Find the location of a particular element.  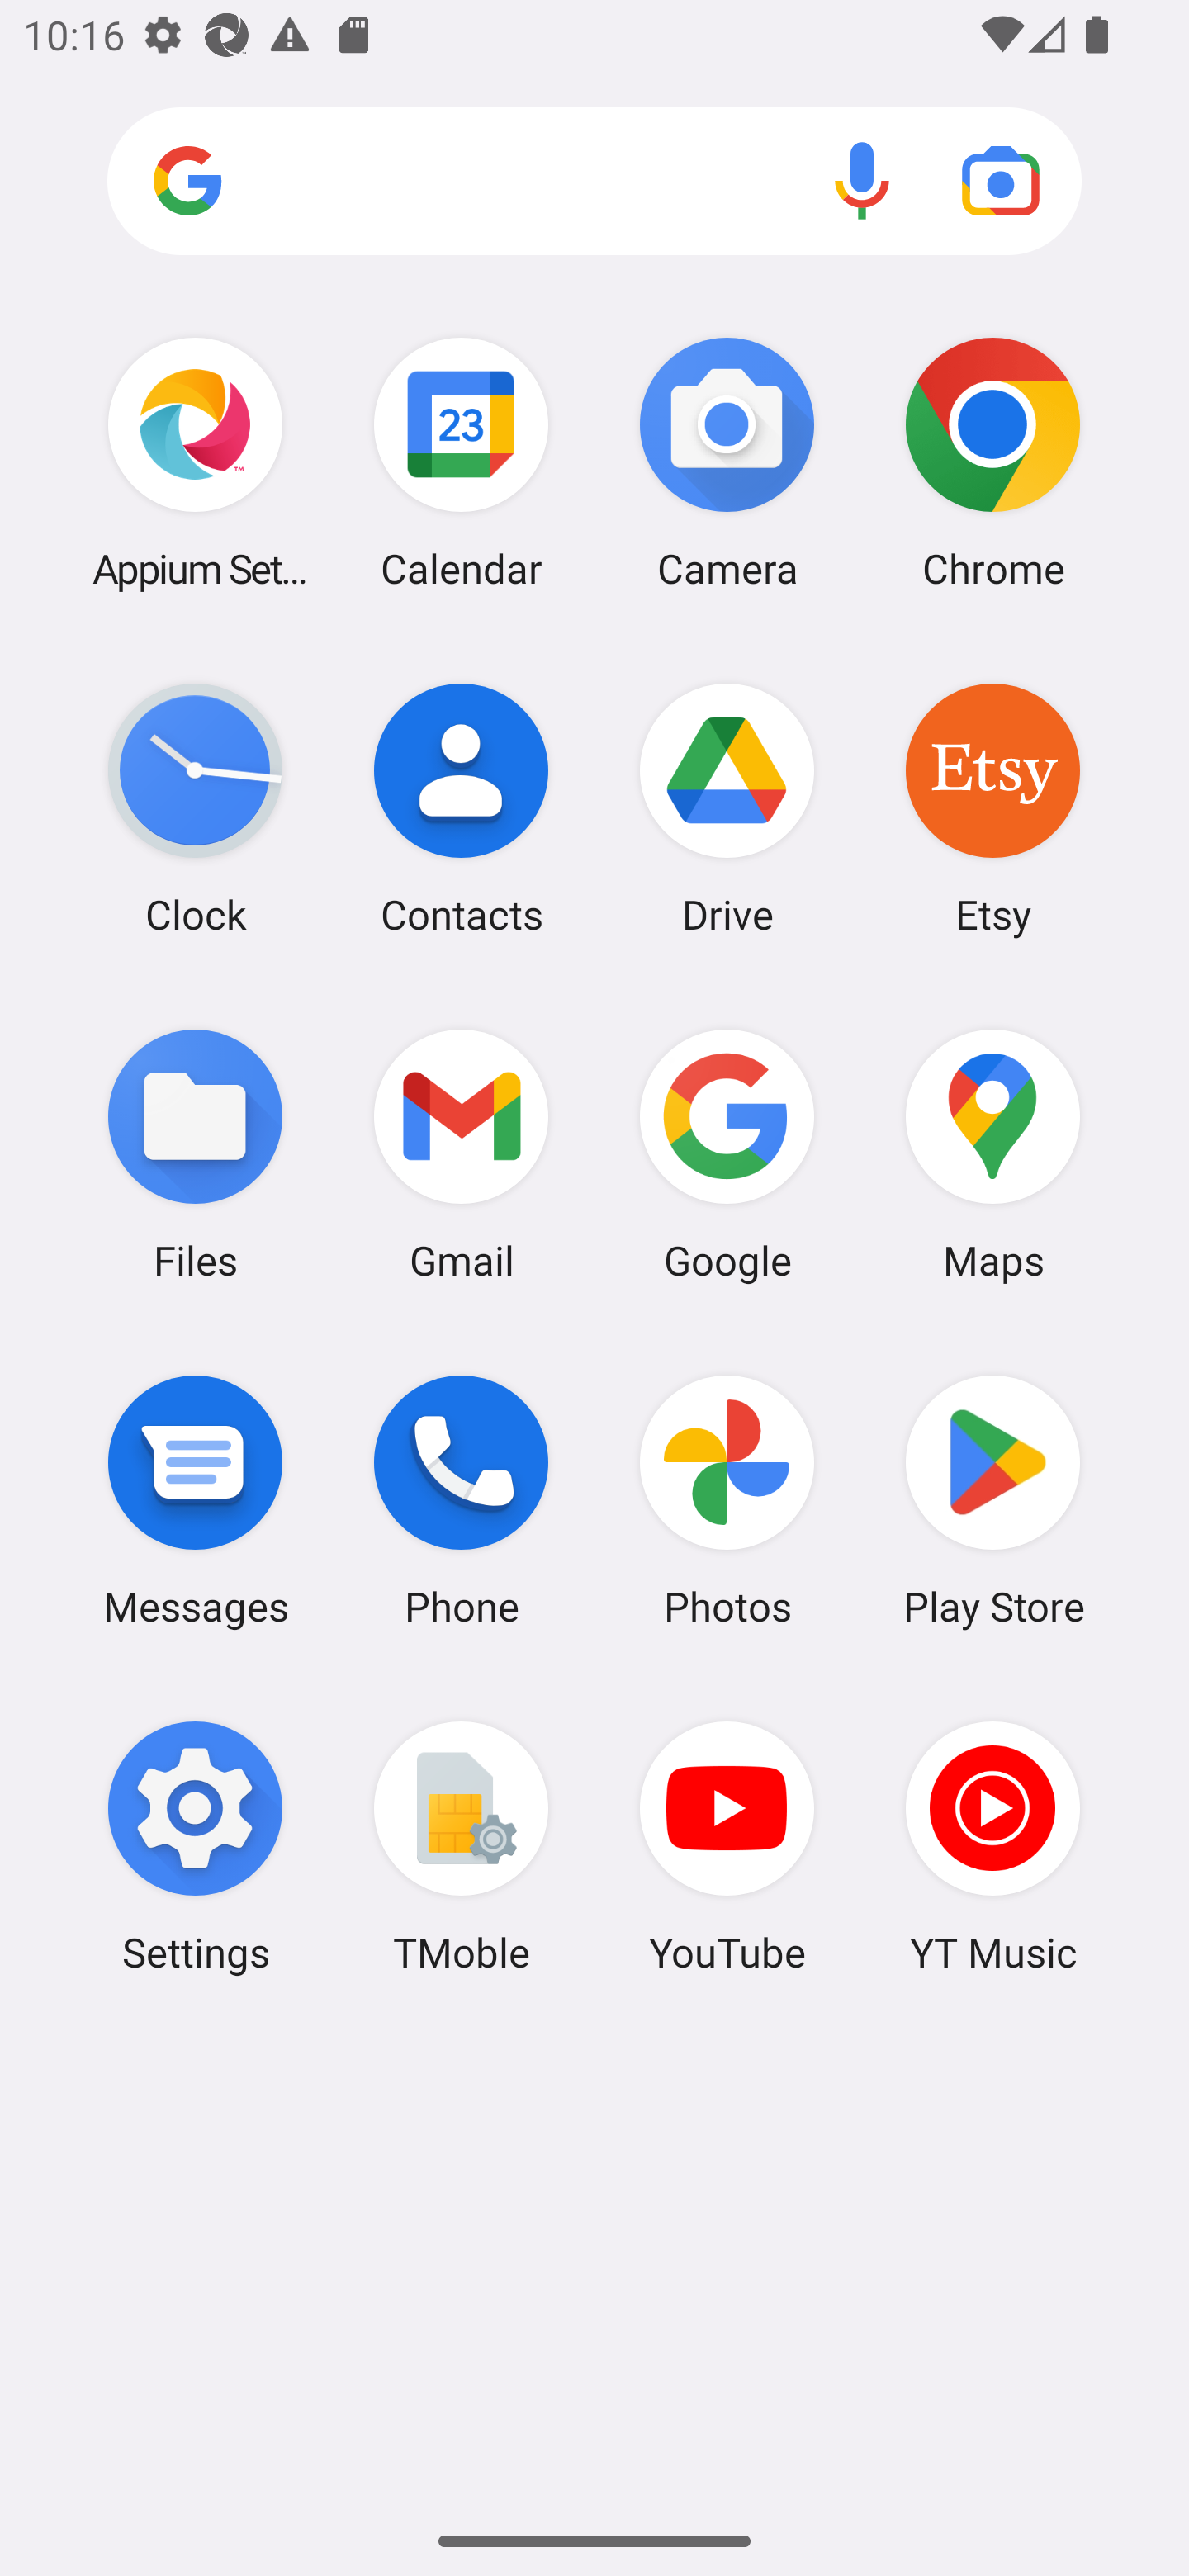

Phone is located at coordinates (461, 1500).